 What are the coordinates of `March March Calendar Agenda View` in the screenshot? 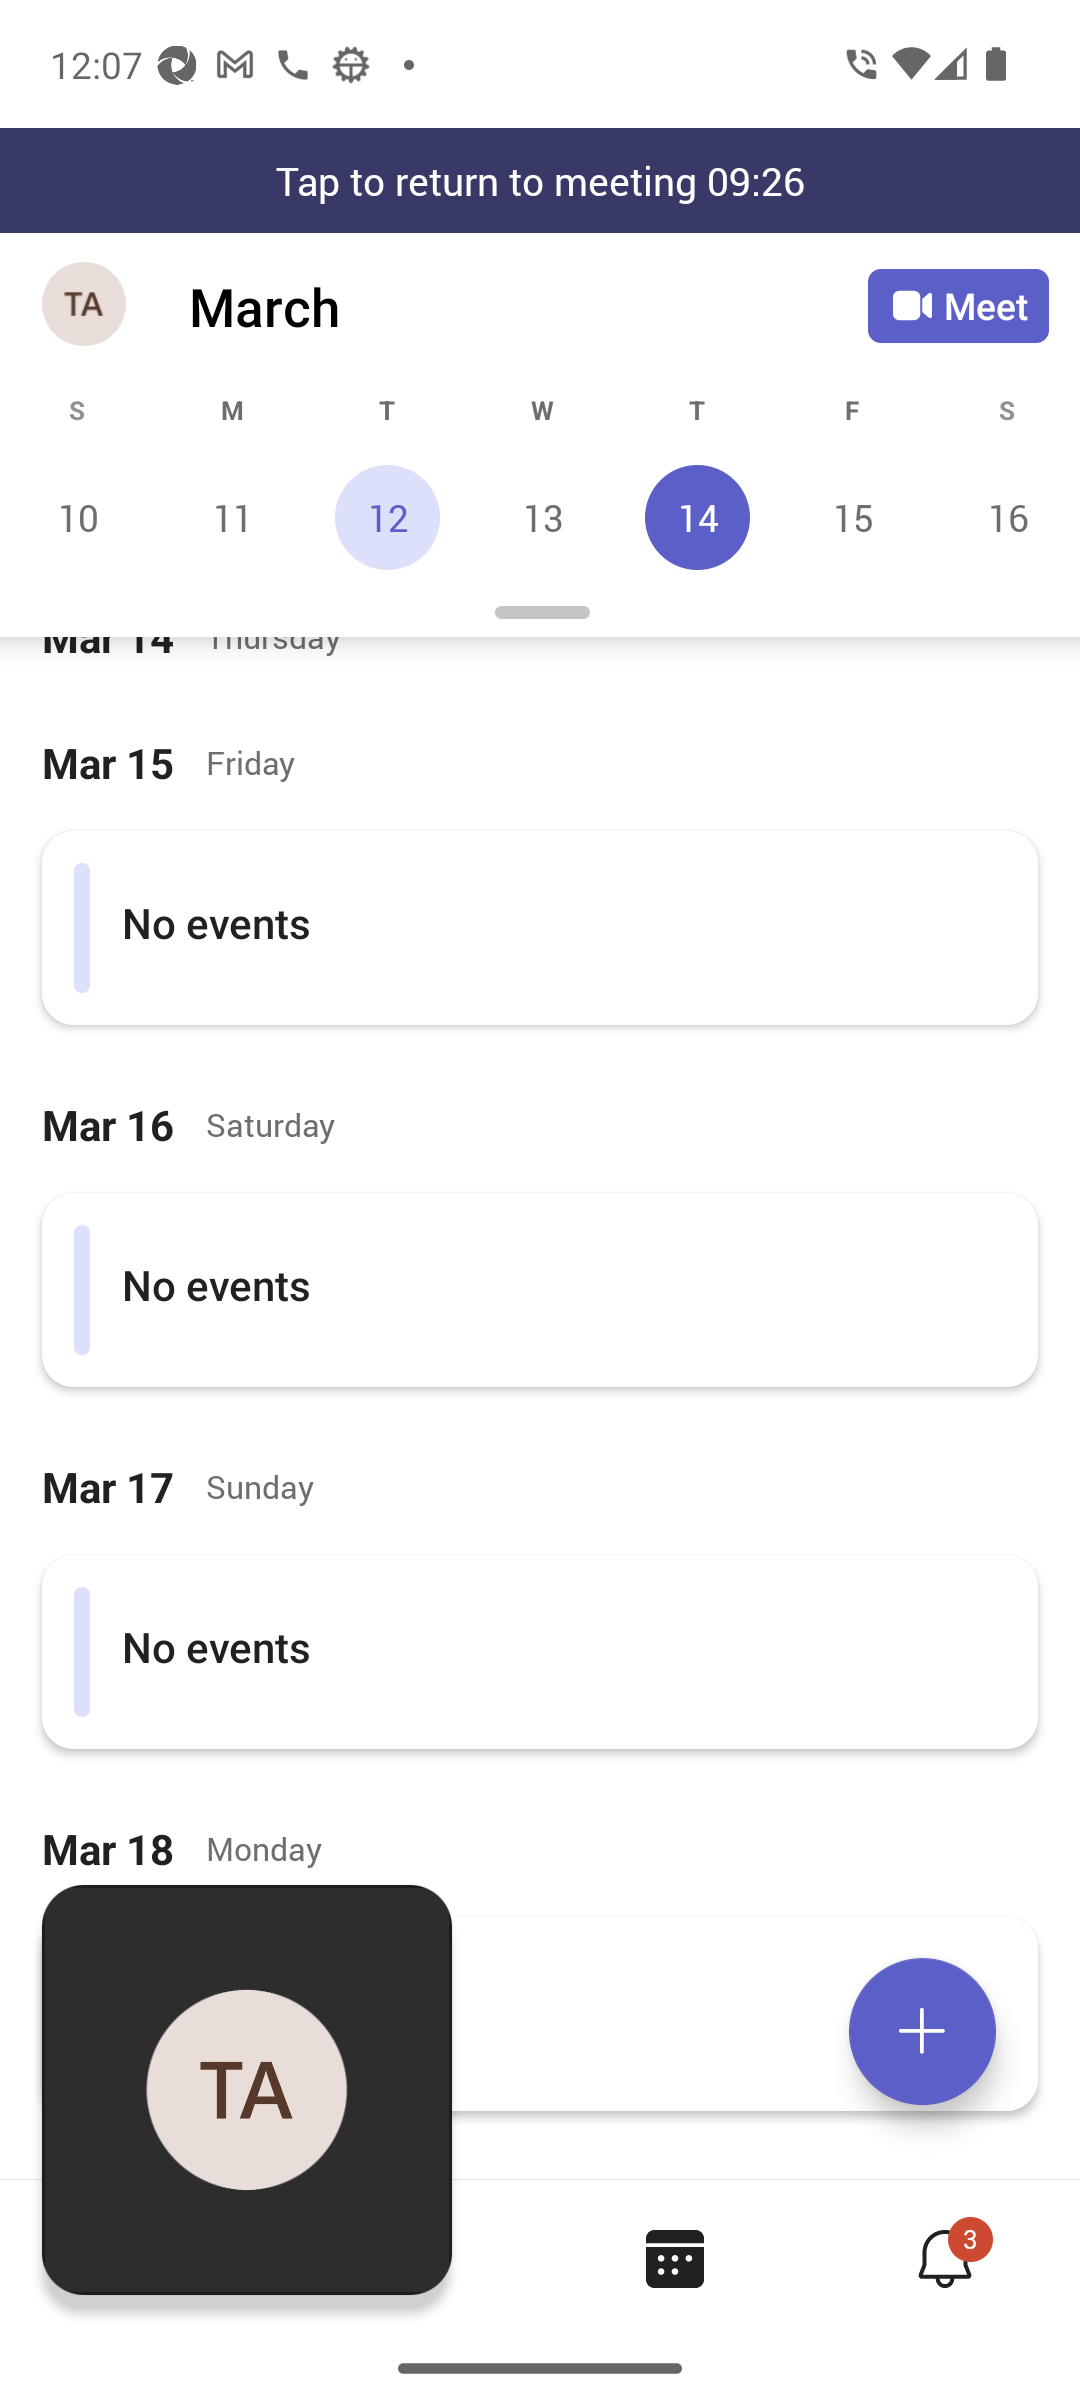 It's located at (528, 306).